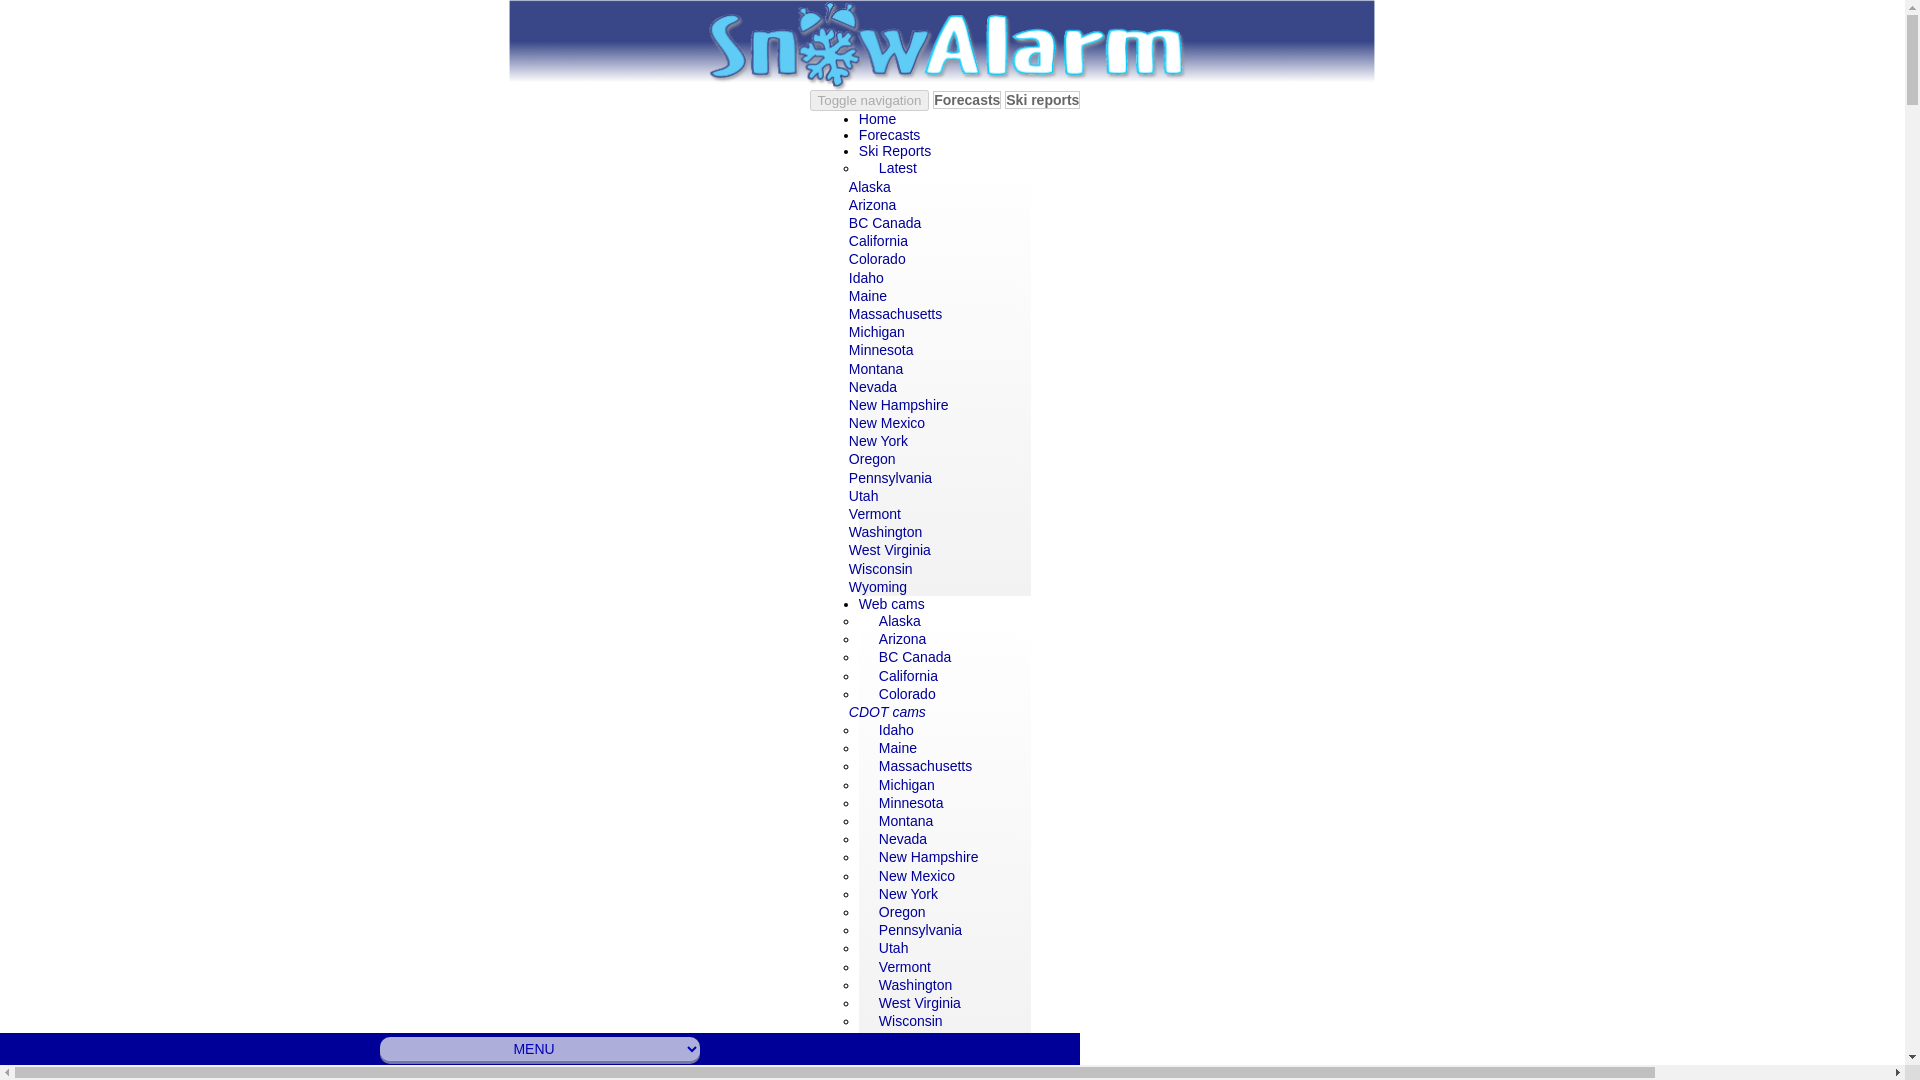 This screenshot has width=1920, height=1080. Describe the element at coordinates (868, 296) in the screenshot. I see `Maine` at that location.